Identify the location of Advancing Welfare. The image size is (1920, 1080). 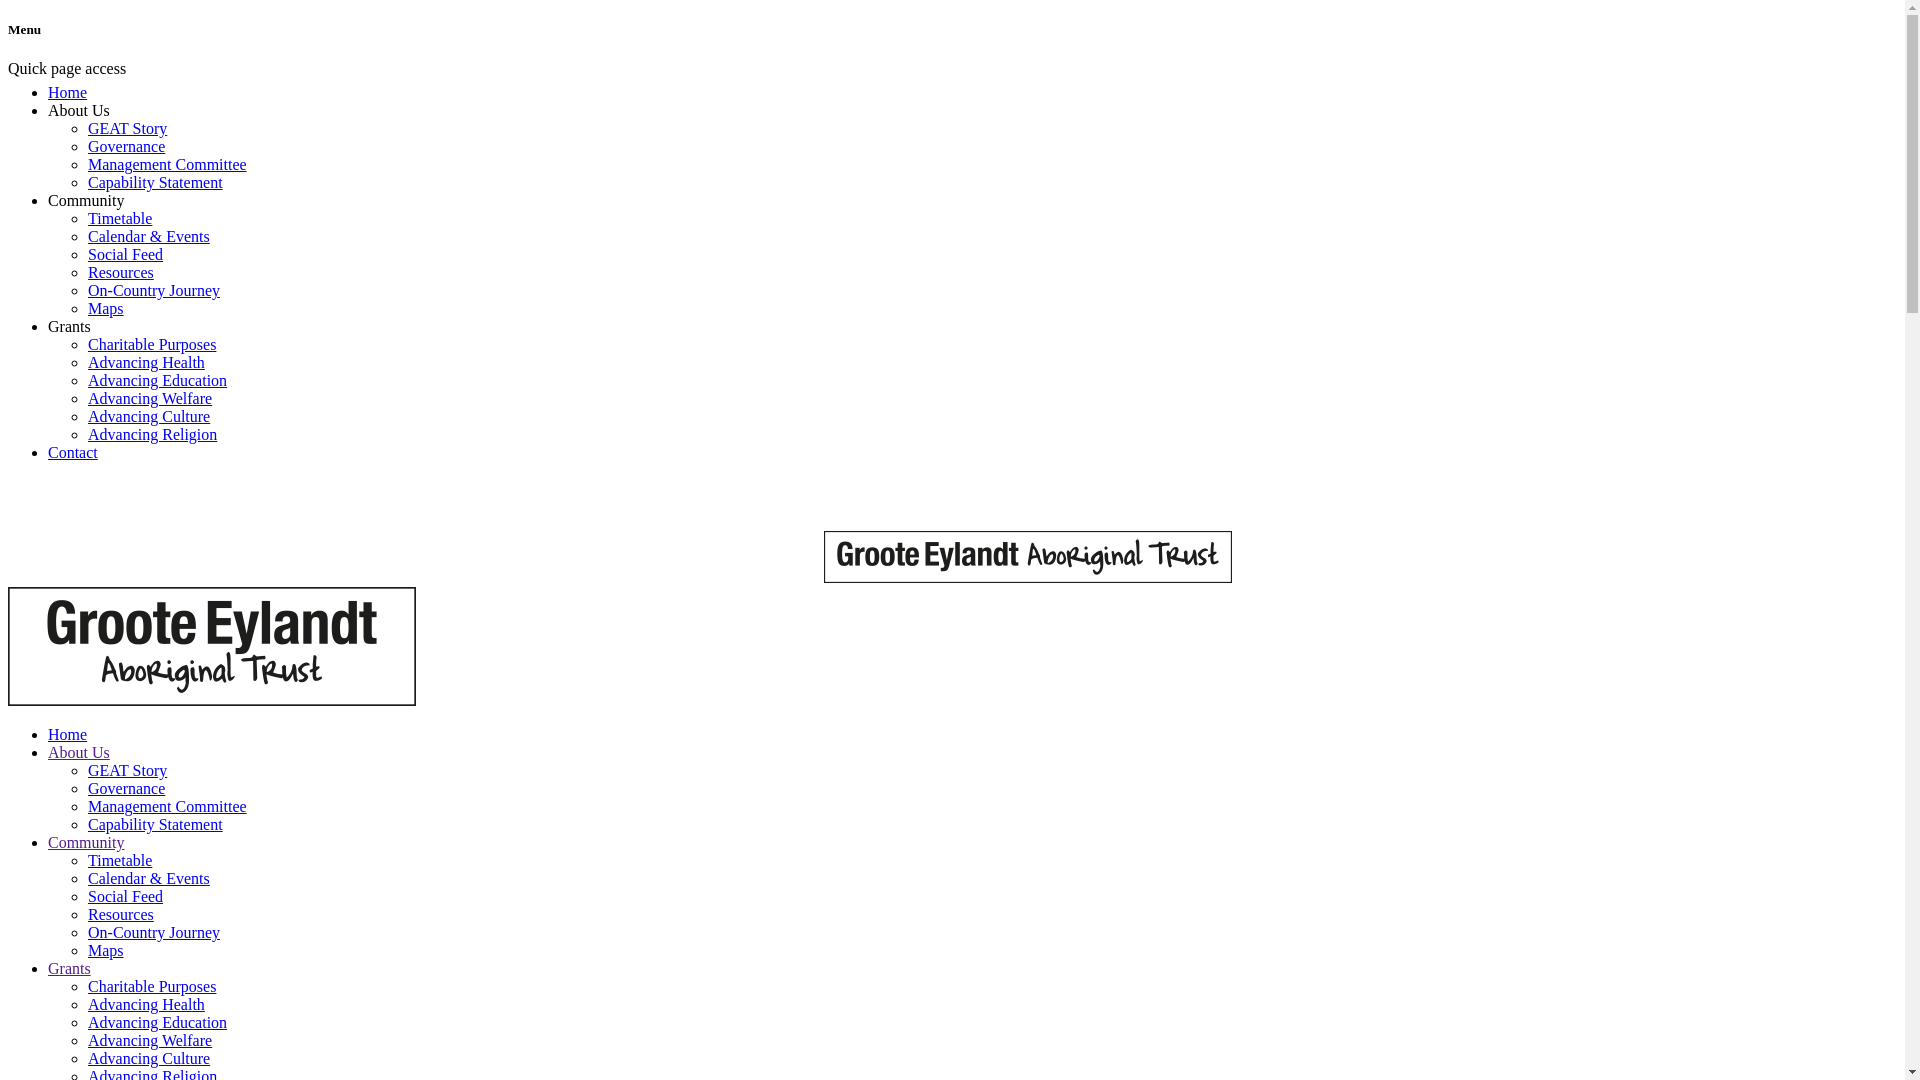
(150, 398).